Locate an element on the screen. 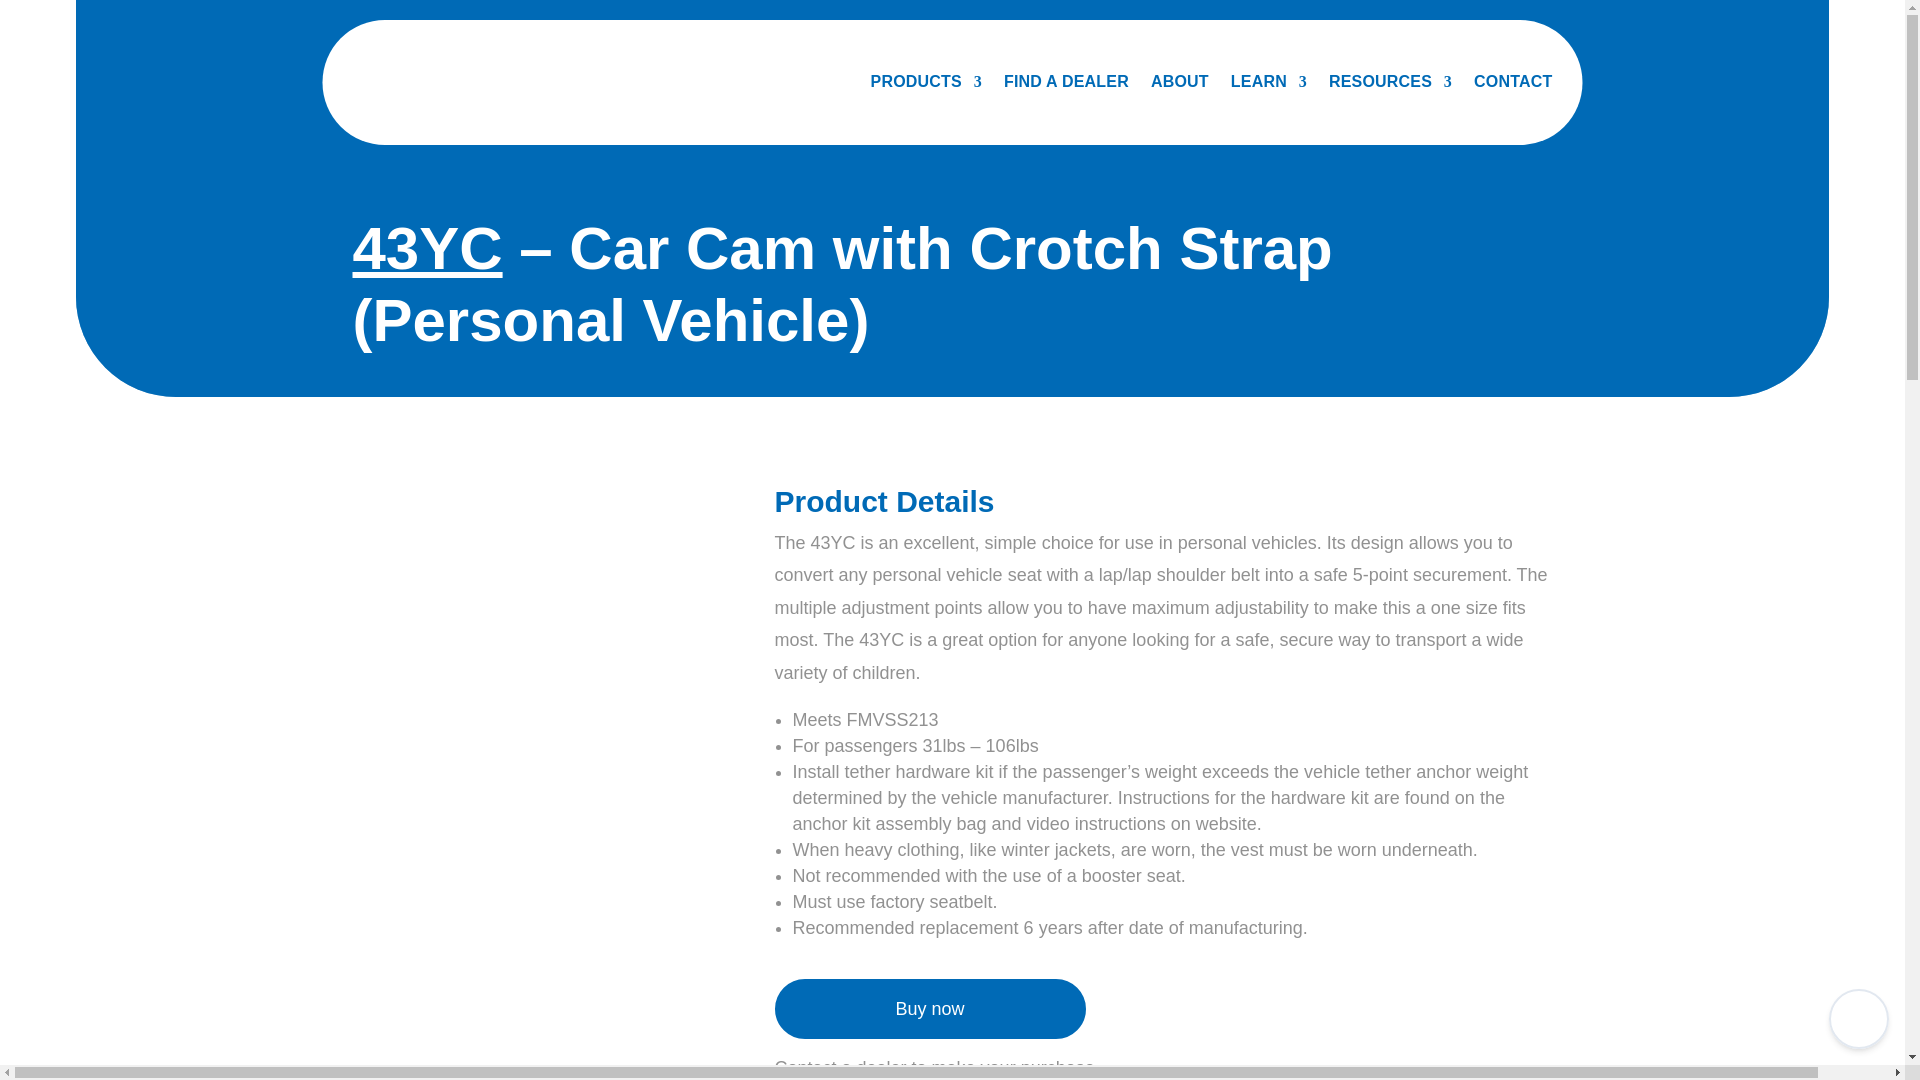 This screenshot has height=1080, width=1920. Buy now is located at coordinates (928, 1008).